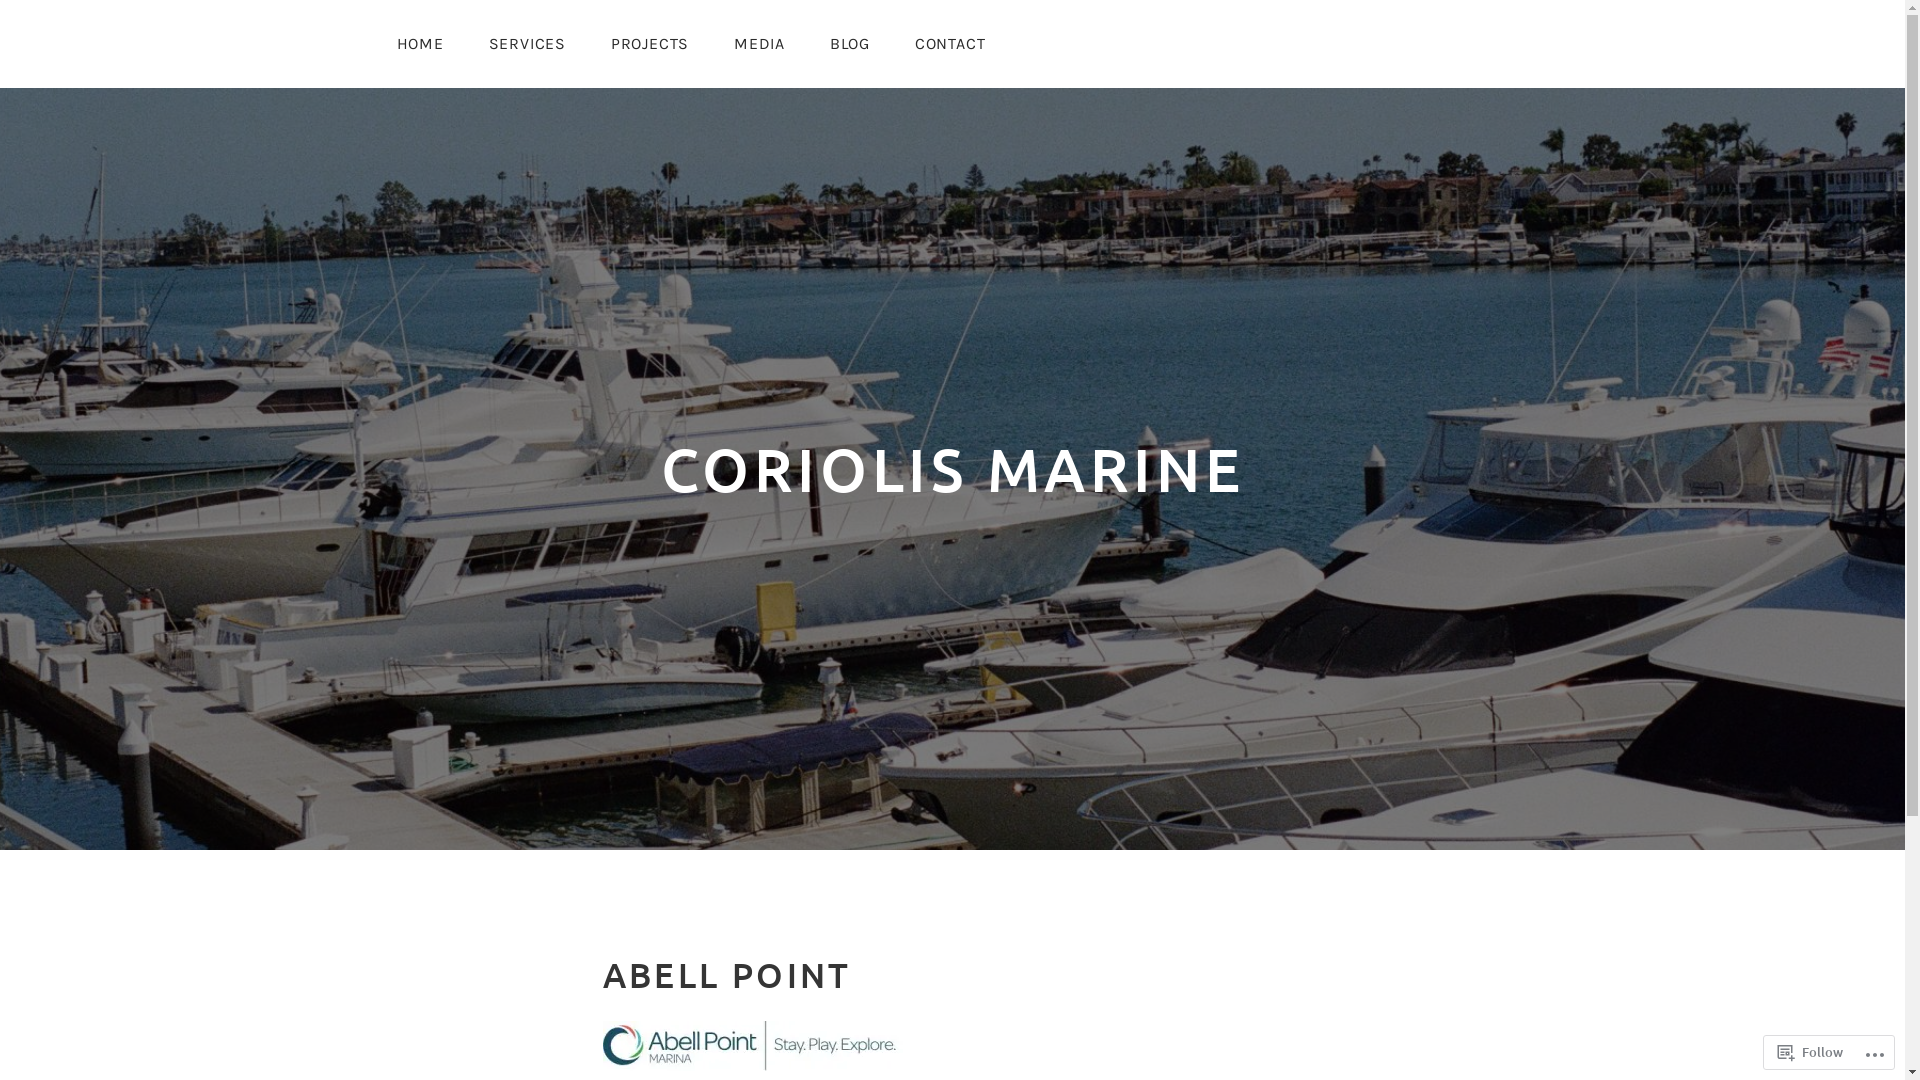  What do you see at coordinates (950, 44) in the screenshot?
I see `CONTACT` at bounding box center [950, 44].